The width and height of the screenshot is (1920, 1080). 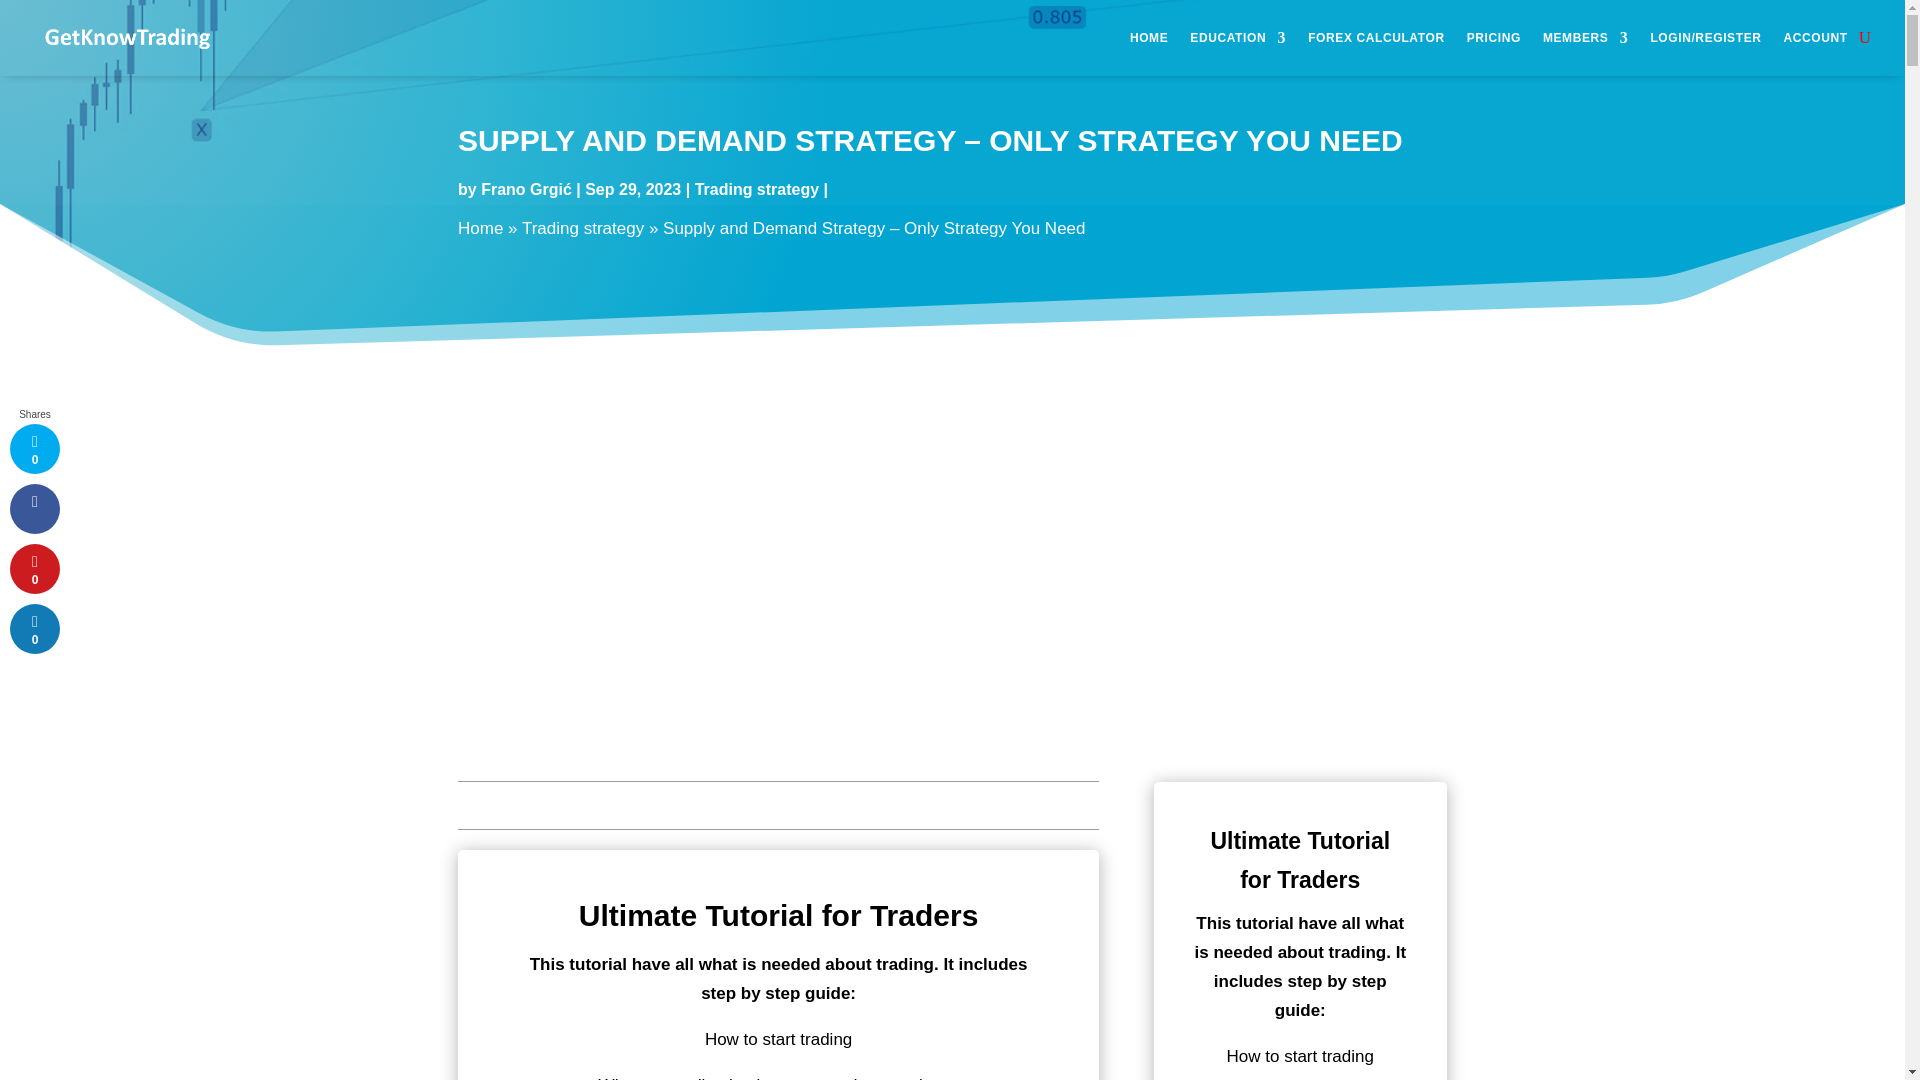 I want to click on MEMBERS, so click(x=1586, y=38).